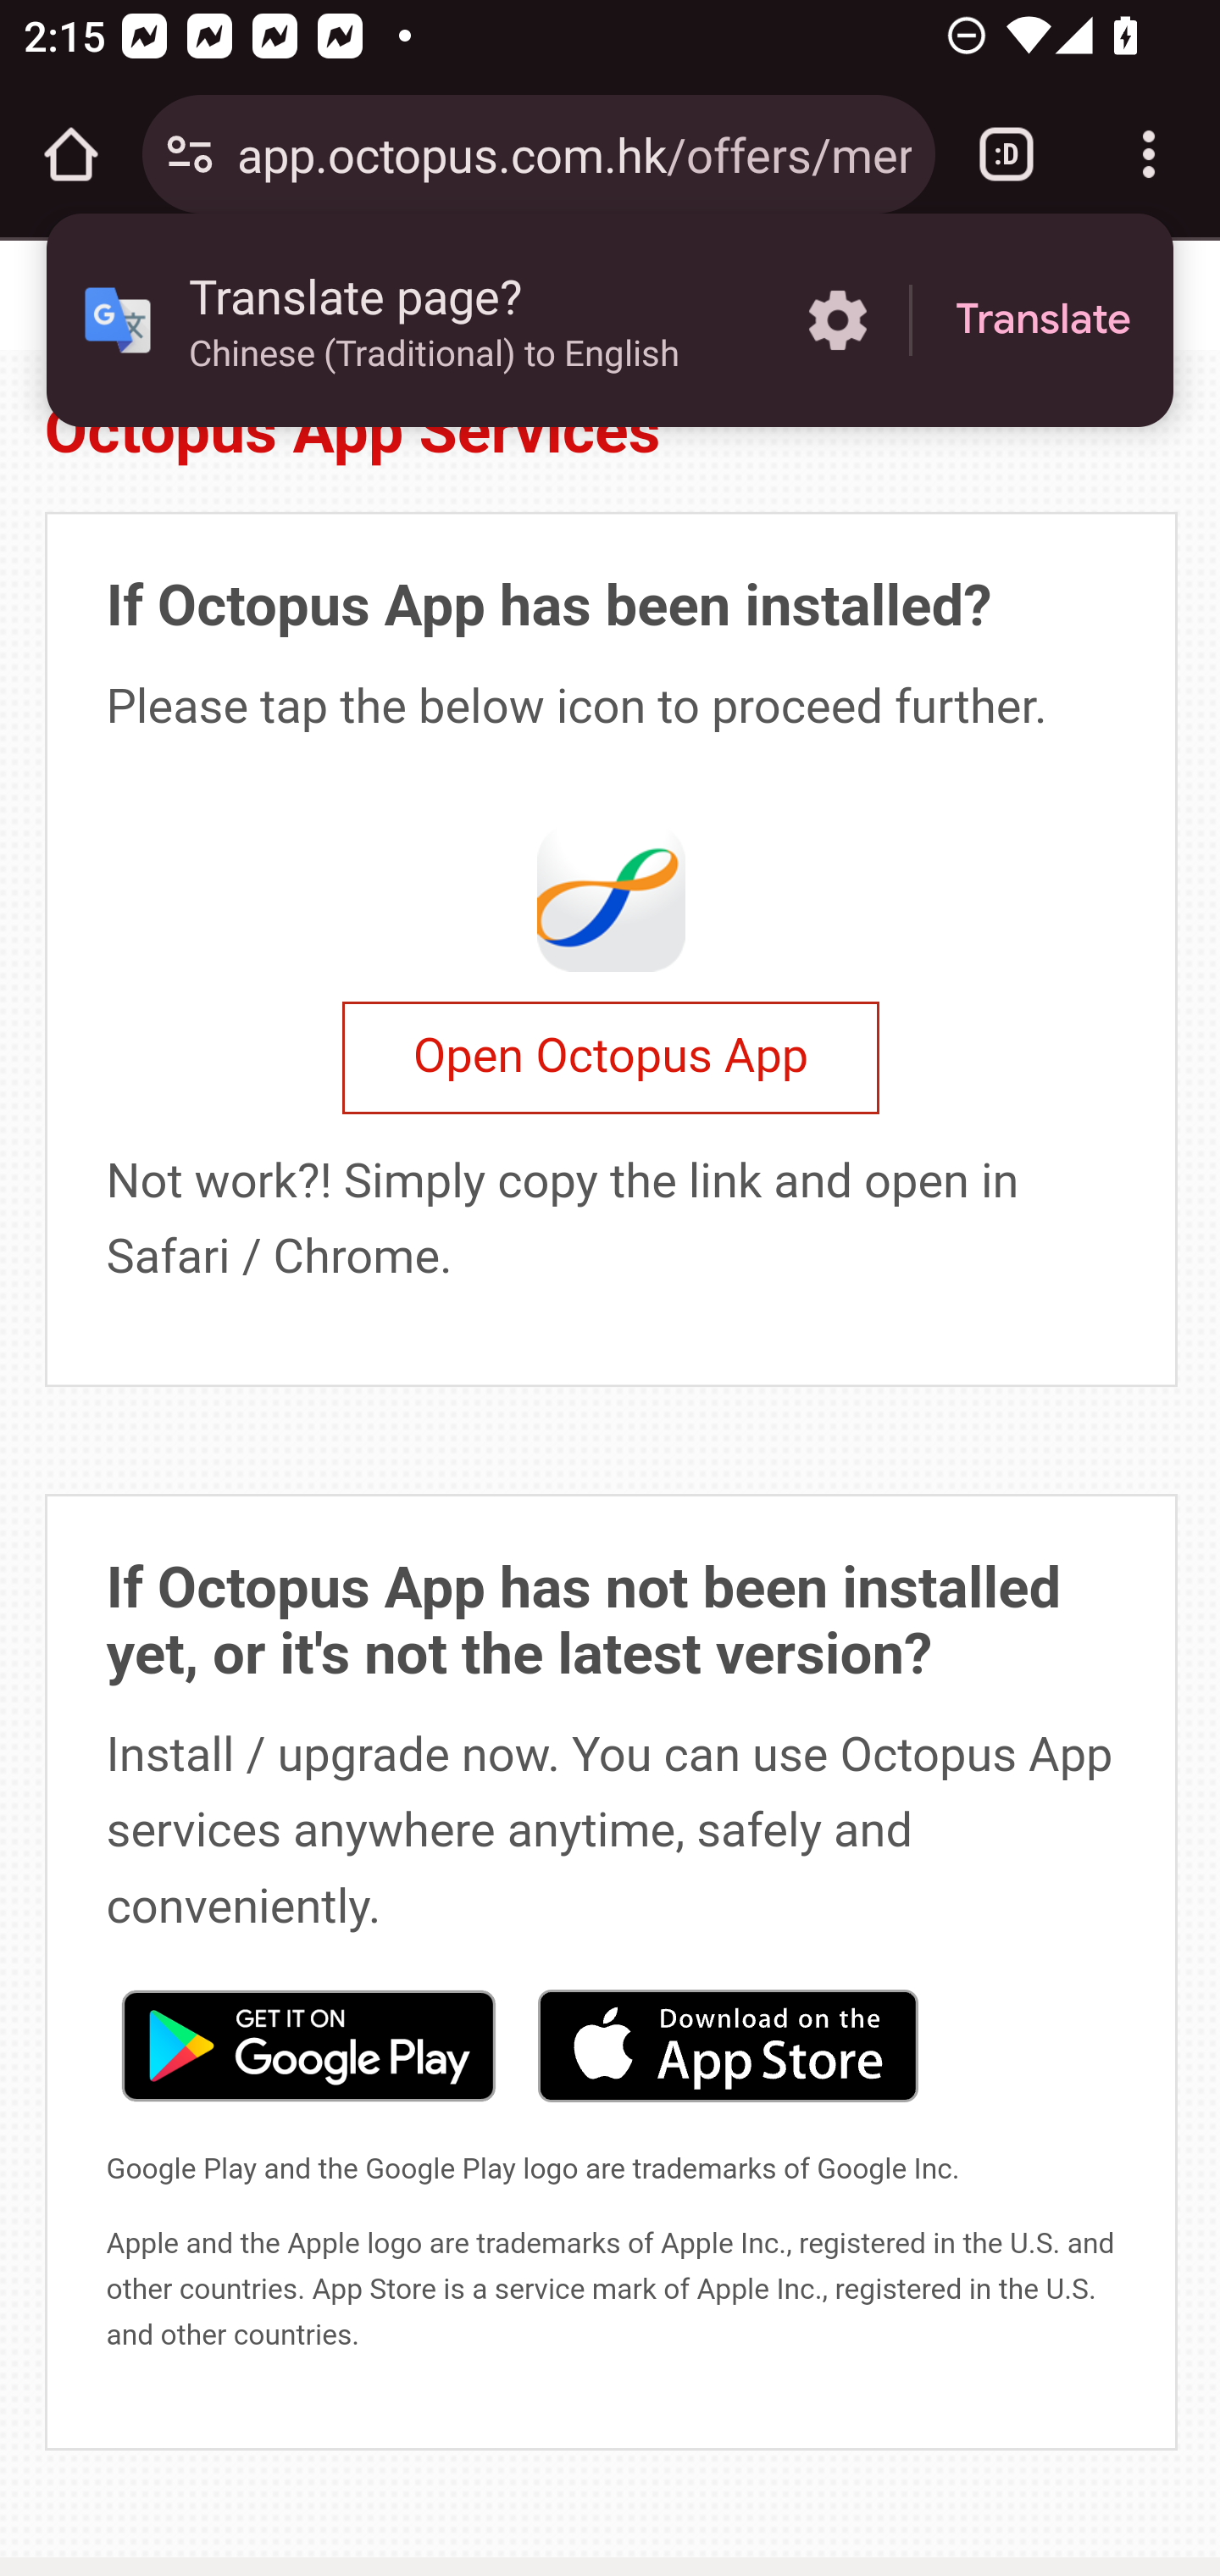  What do you see at coordinates (610, 1058) in the screenshot?
I see `Open Octopus App` at bounding box center [610, 1058].